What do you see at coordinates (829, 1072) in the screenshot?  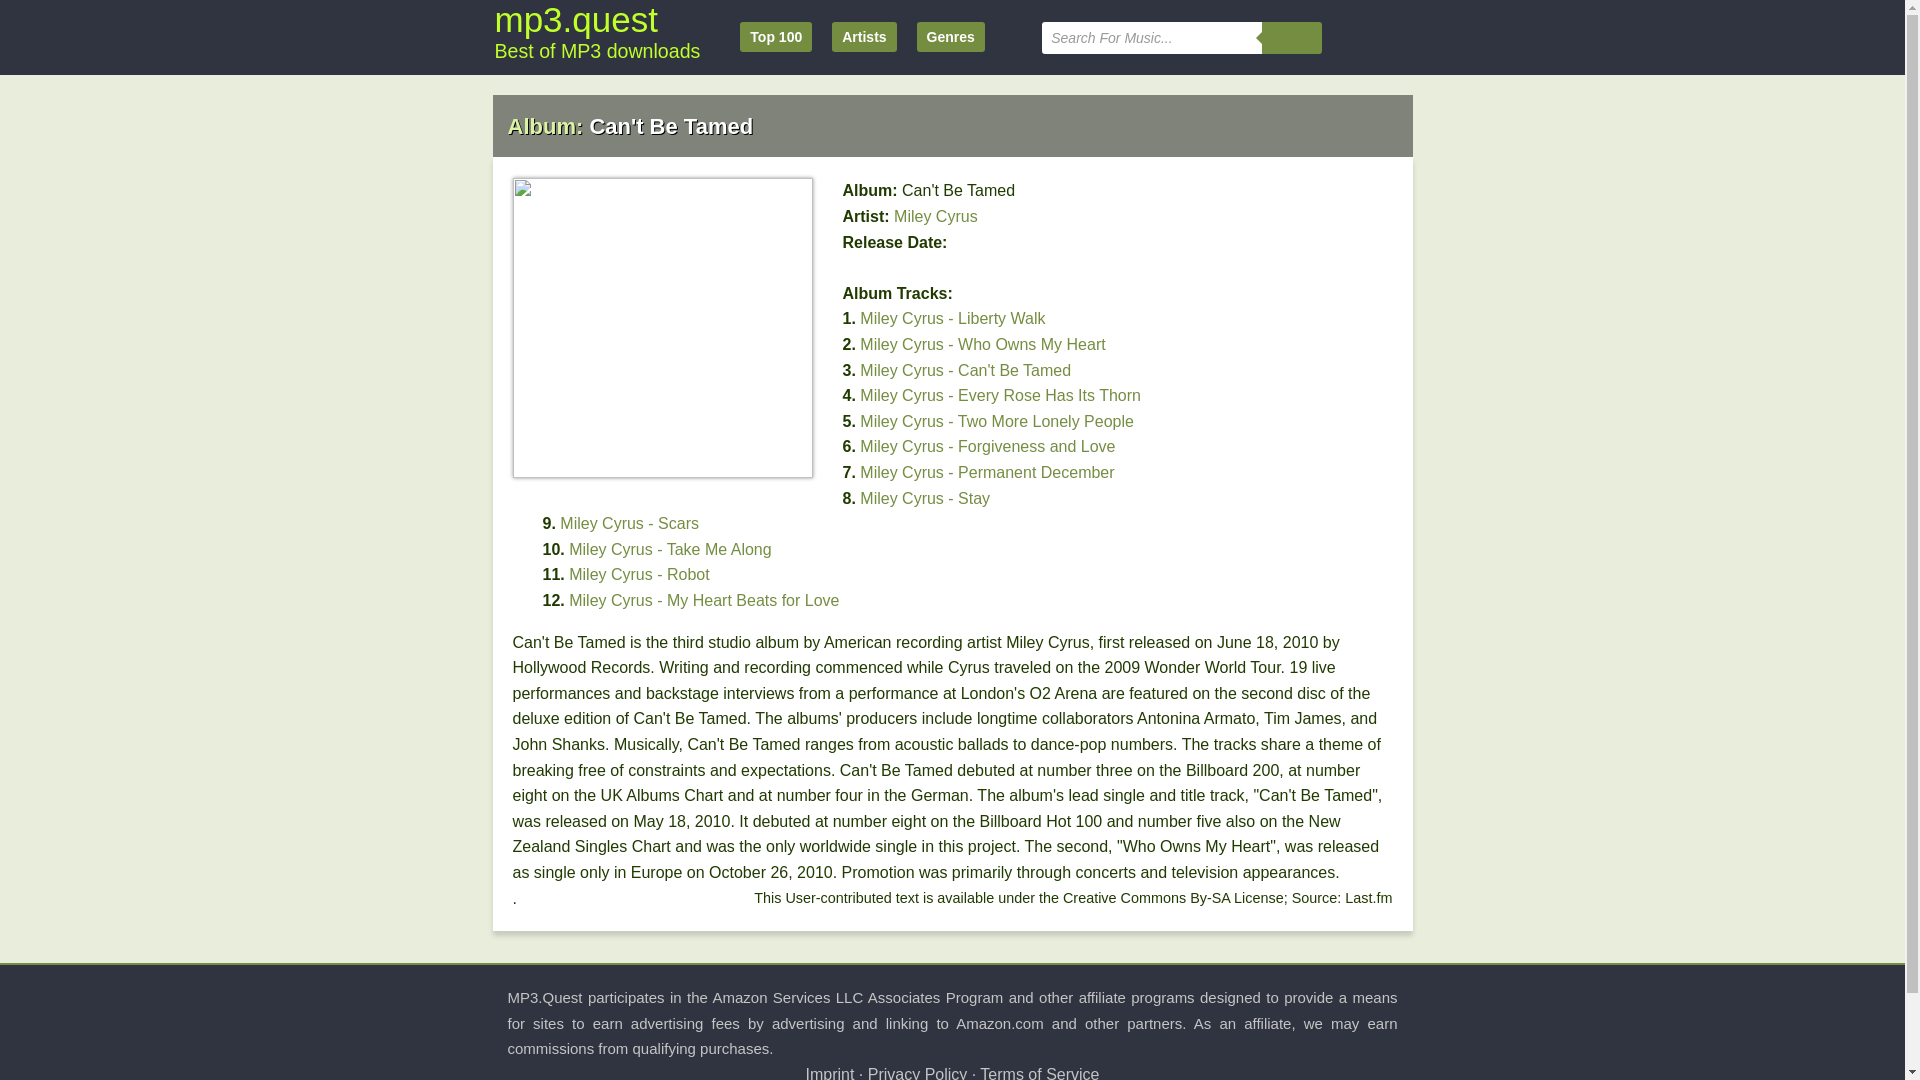 I see `Imprint` at bounding box center [829, 1072].